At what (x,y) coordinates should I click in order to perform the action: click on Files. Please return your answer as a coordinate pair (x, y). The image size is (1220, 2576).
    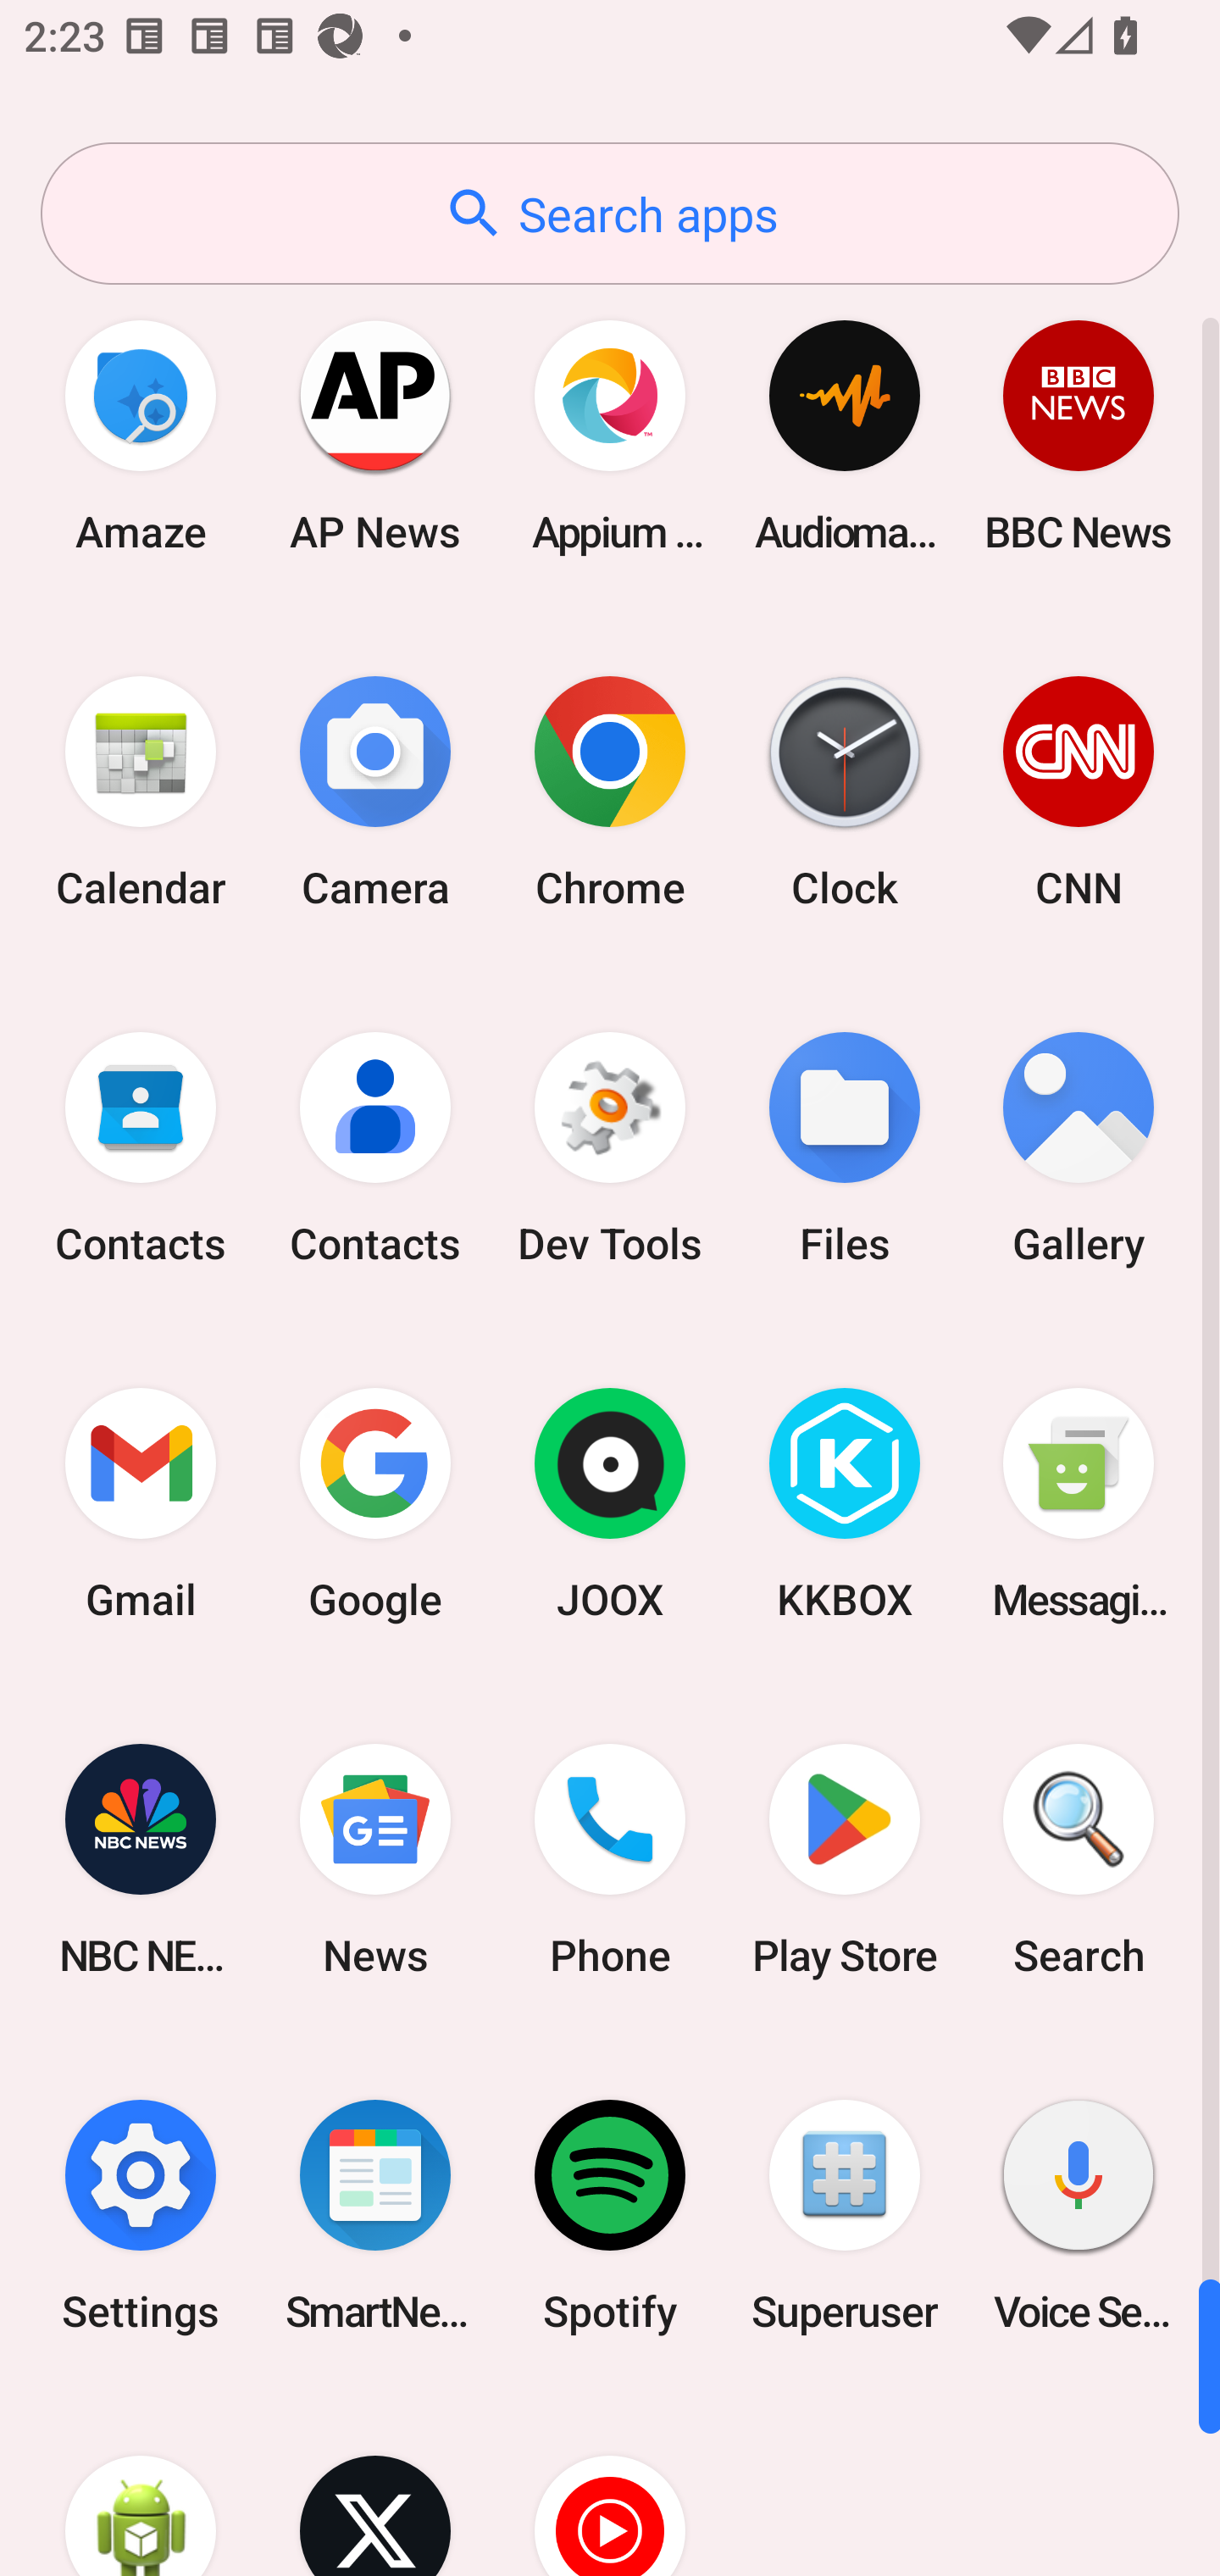
    Looking at the image, I should click on (844, 1149).